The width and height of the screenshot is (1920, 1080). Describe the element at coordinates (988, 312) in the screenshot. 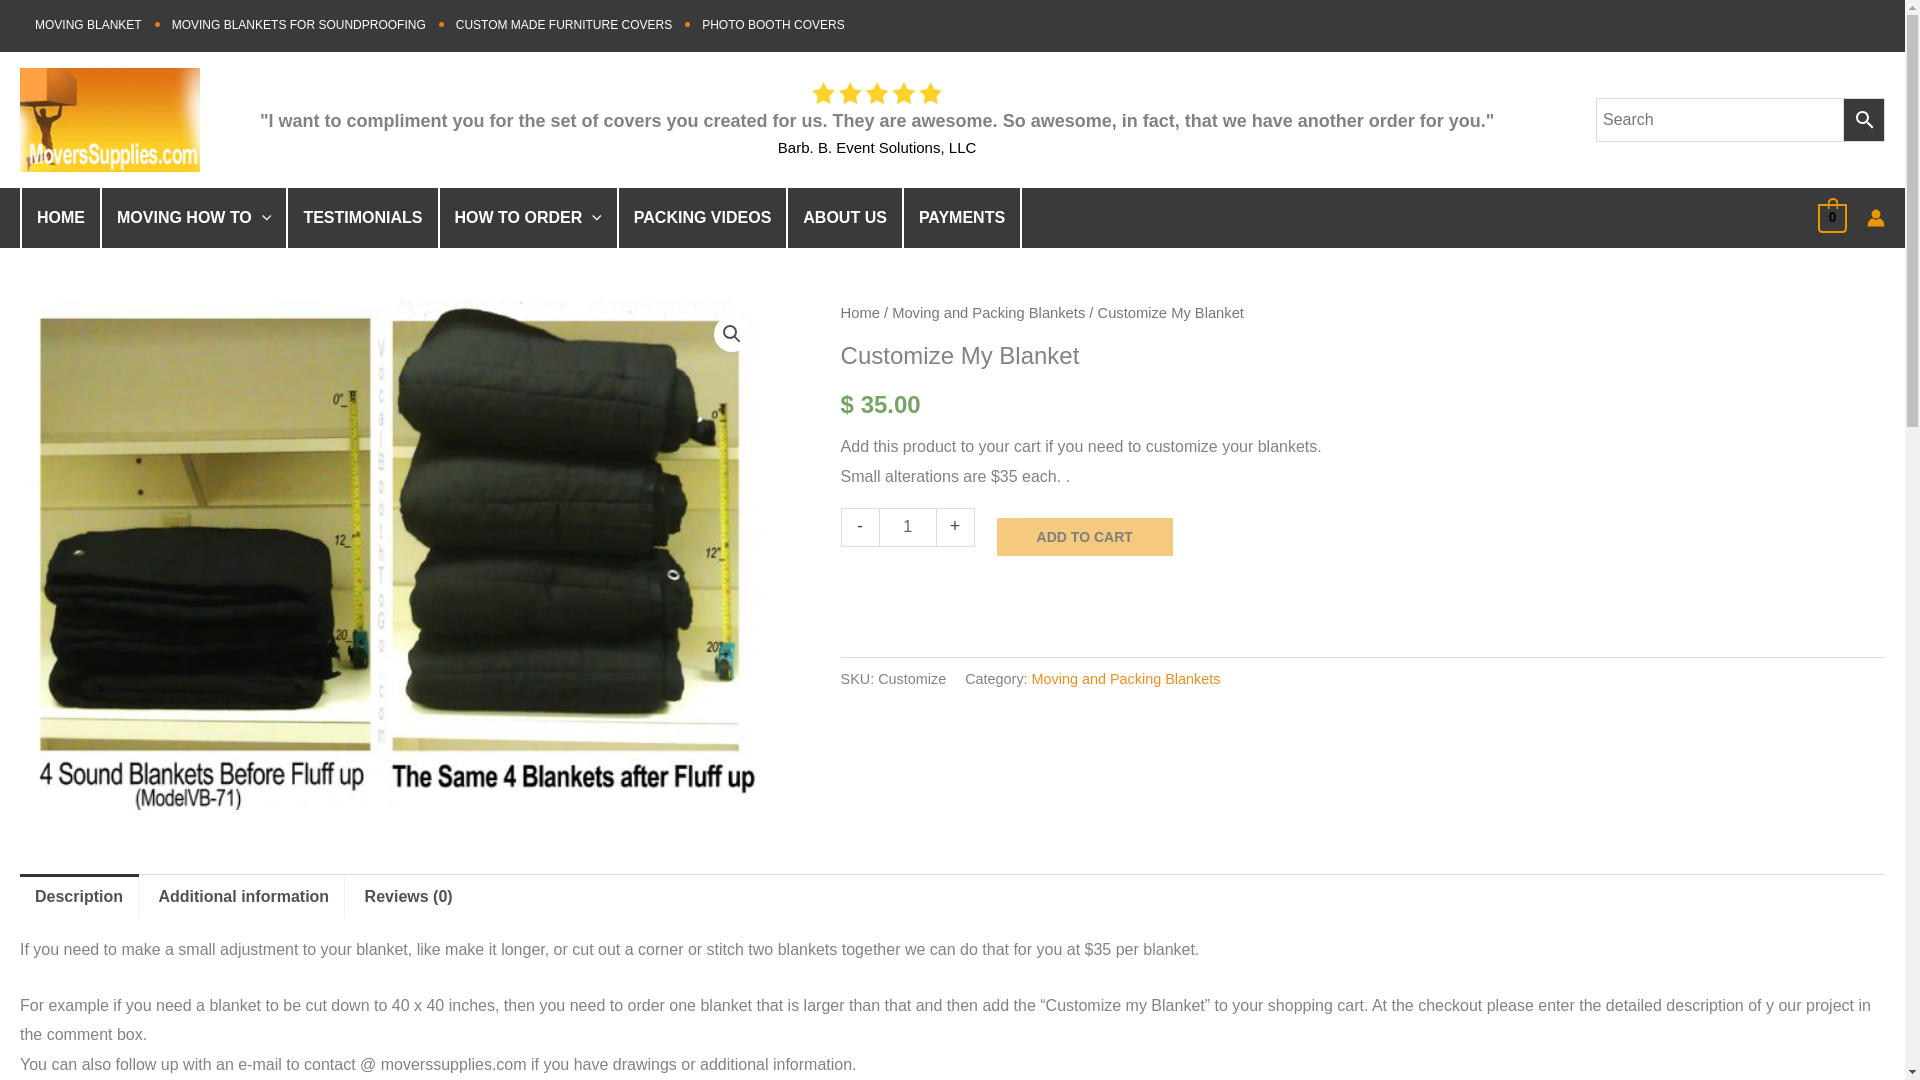

I see `Moving and Packing Blankets` at that location.